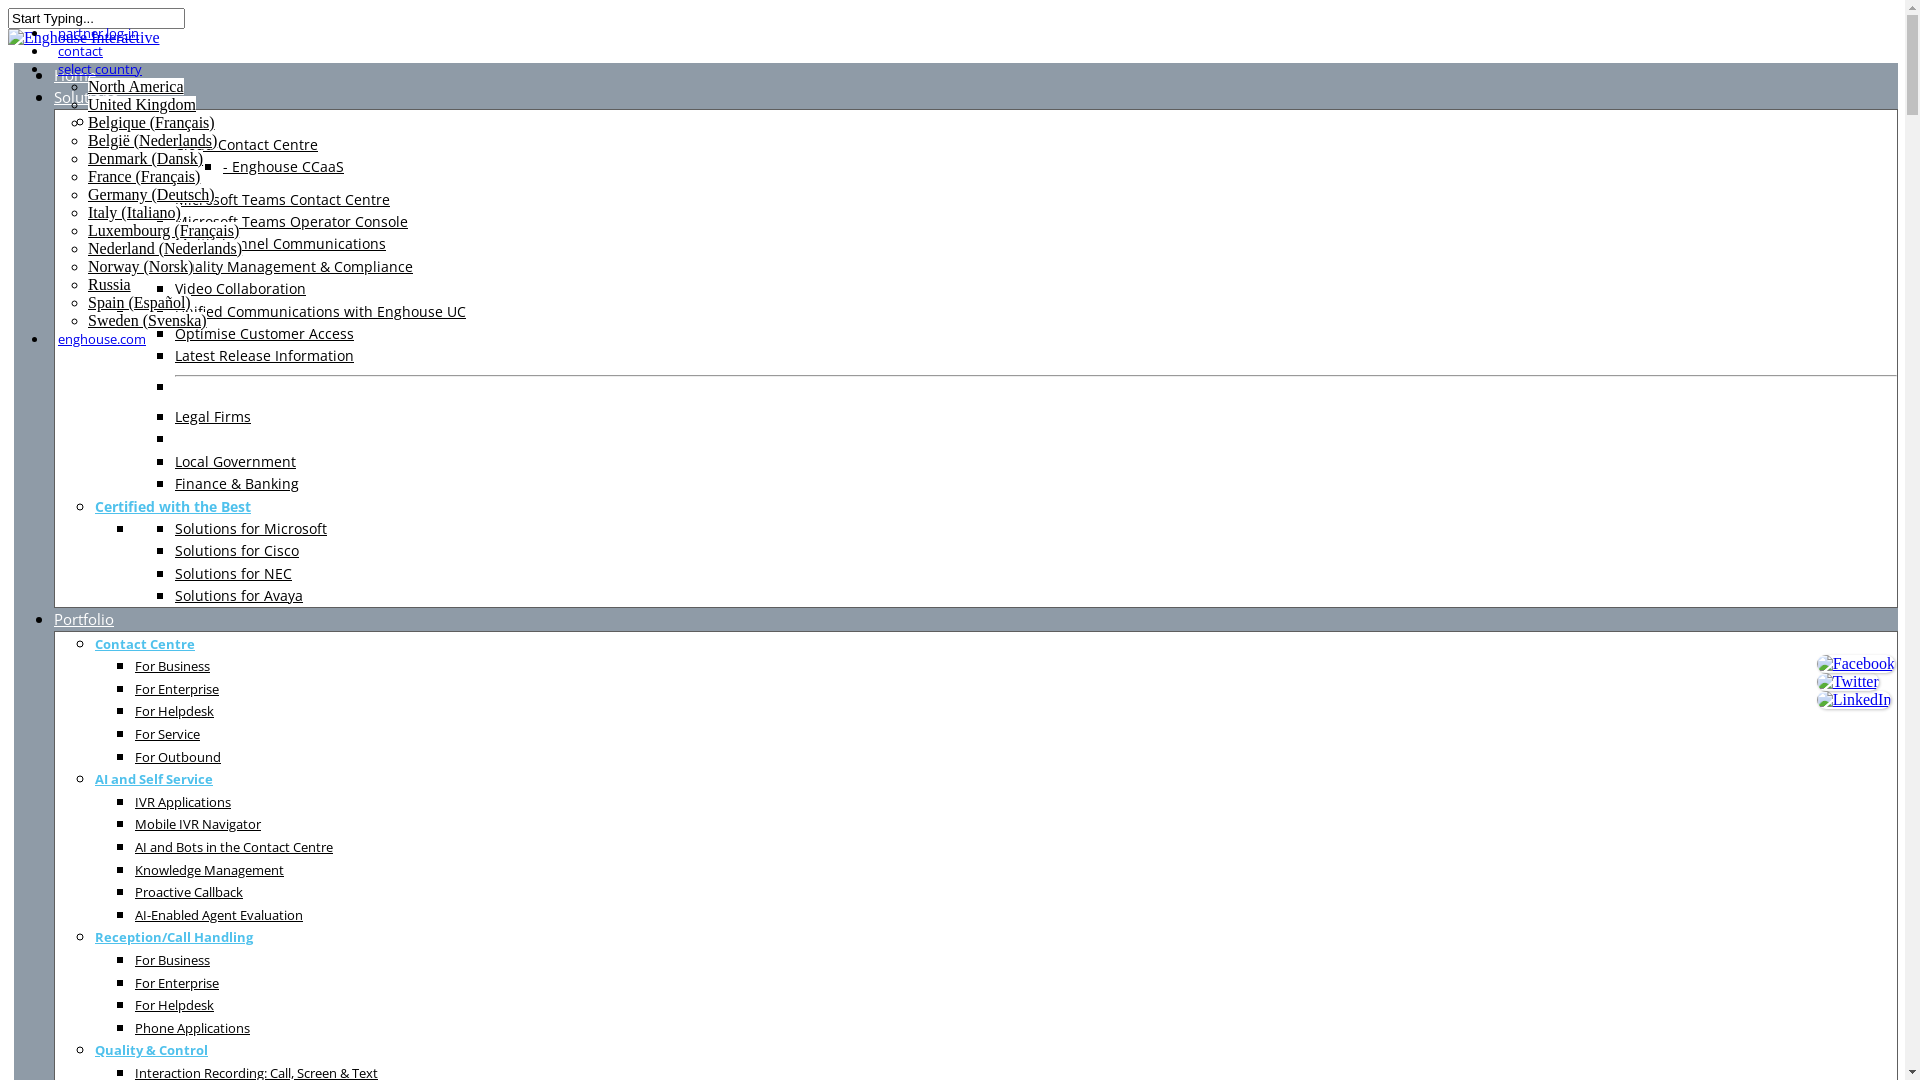 The height and width of the screenshot is (1080, 1920). I want to click on Quality & Control, so click(152, 1050).